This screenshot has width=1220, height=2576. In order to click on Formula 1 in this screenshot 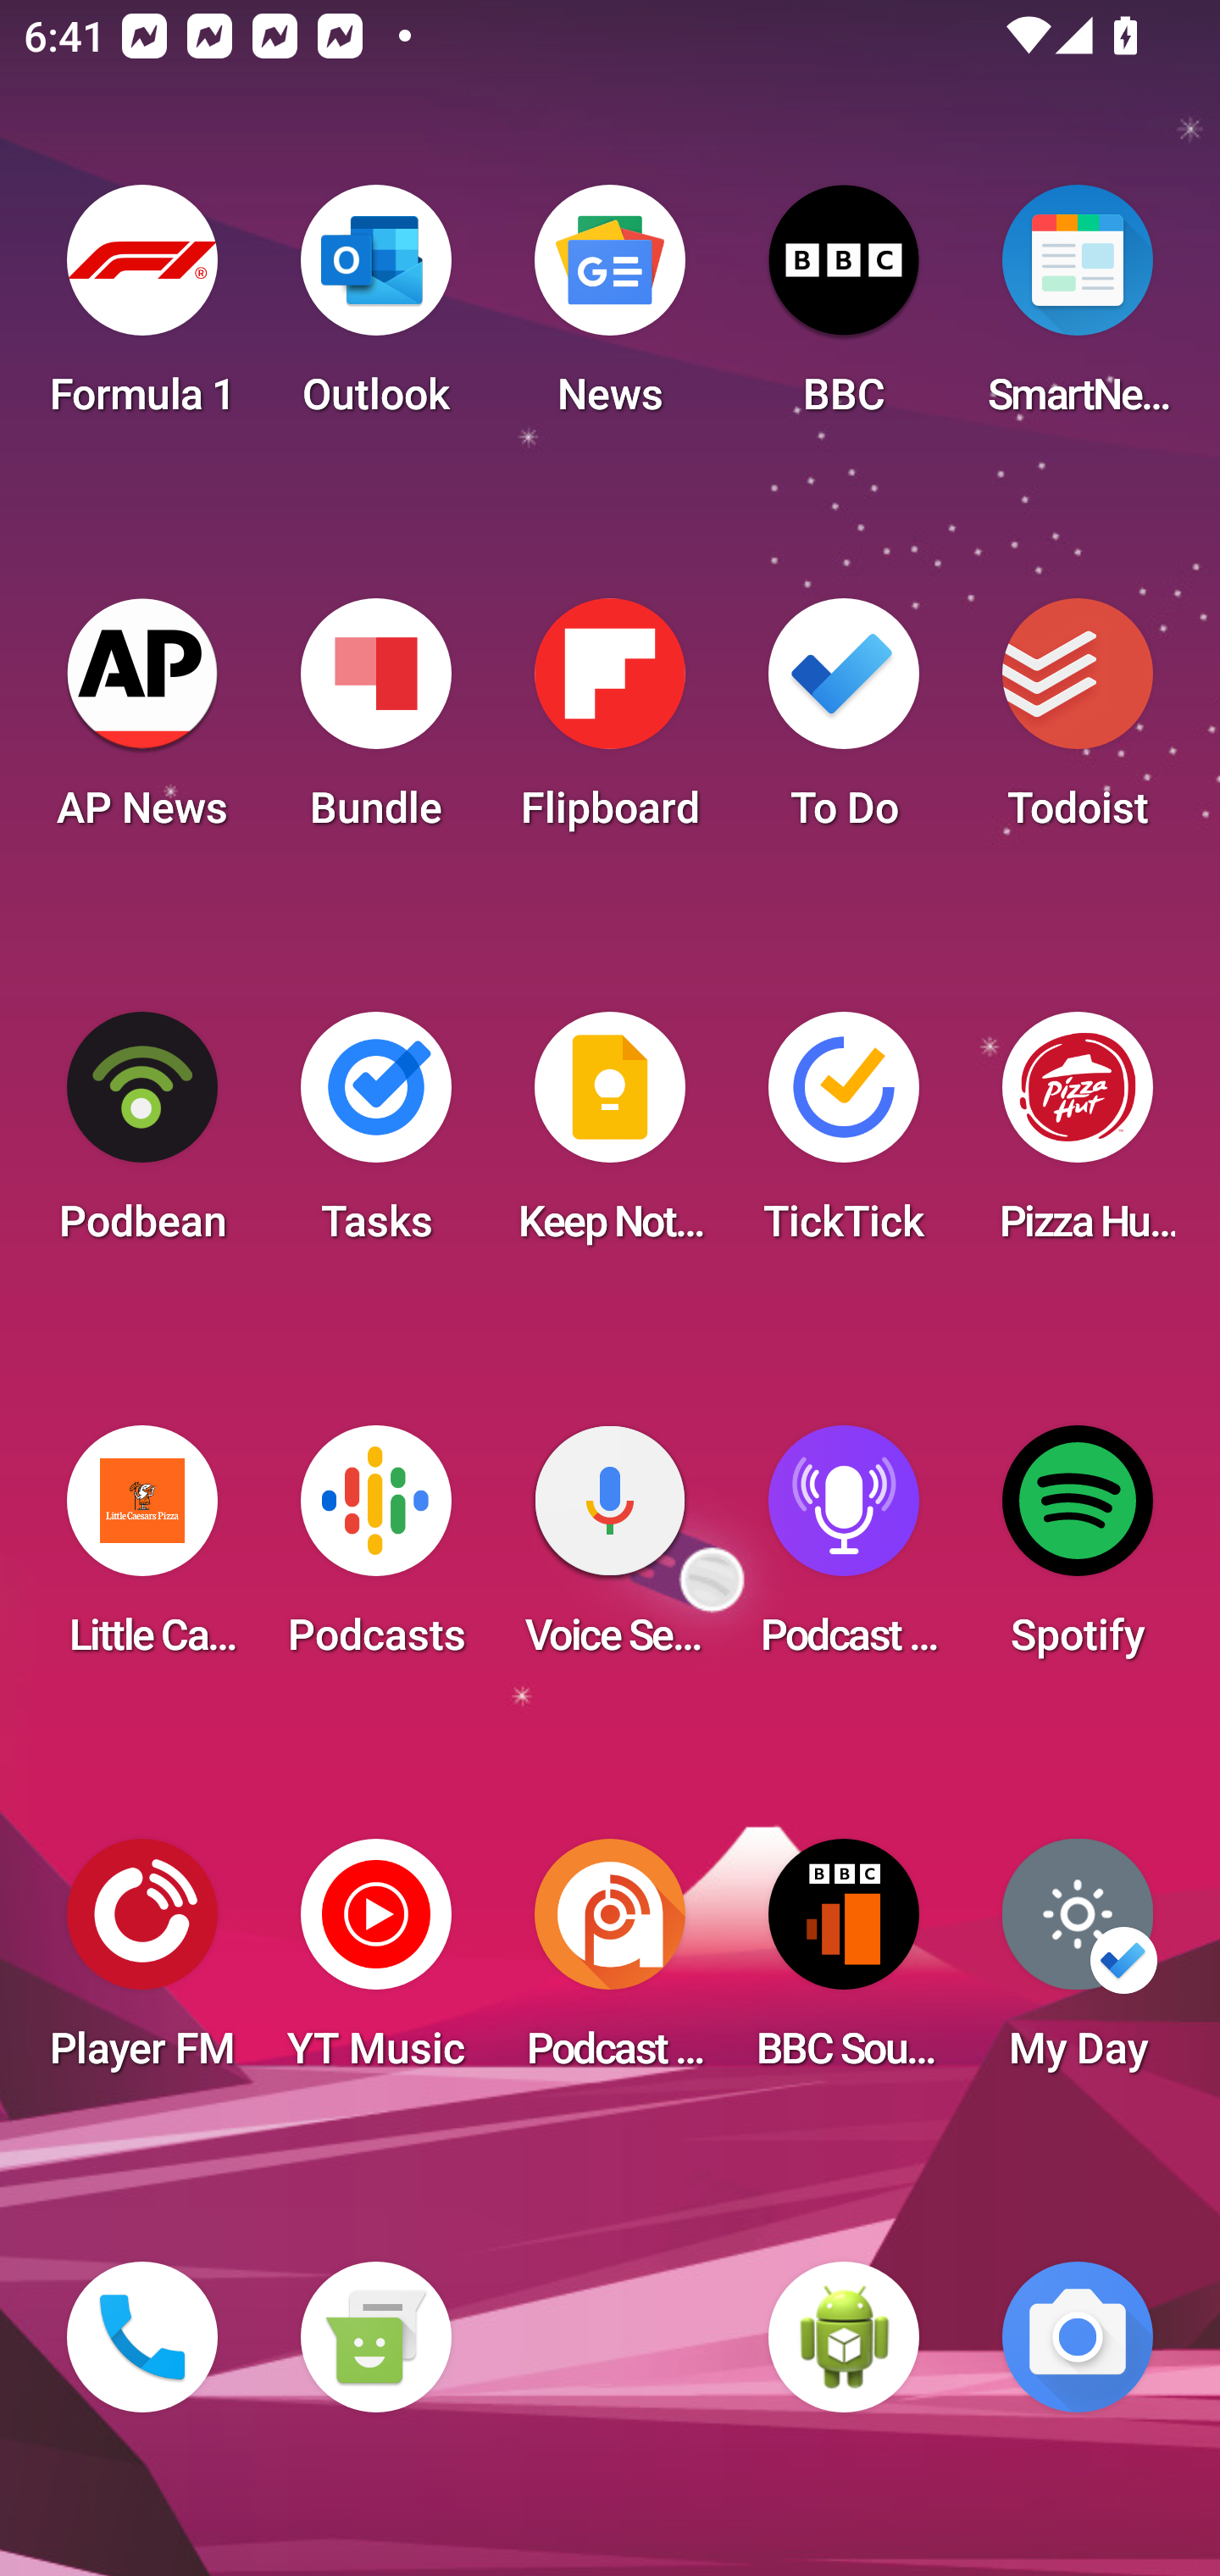, I will do `click(142, 310)`.